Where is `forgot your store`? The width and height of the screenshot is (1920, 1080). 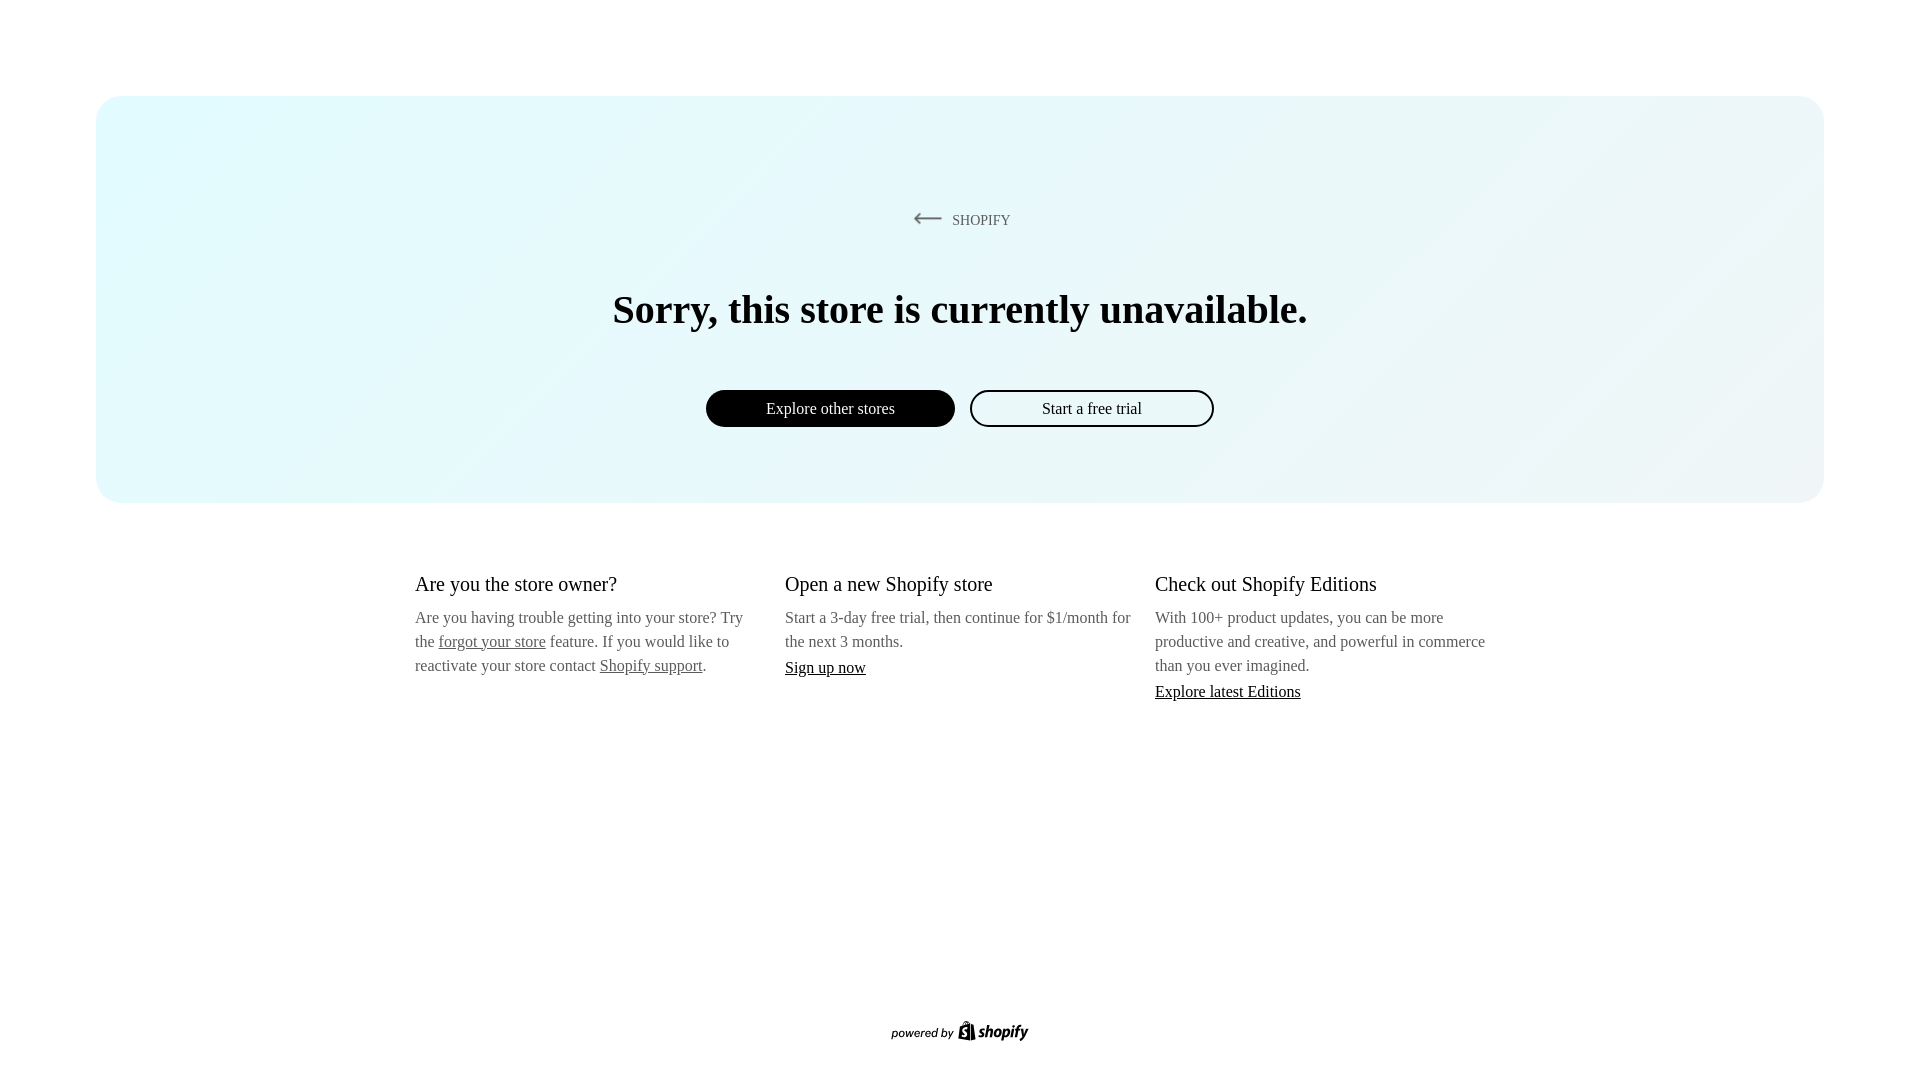
forgot your store is located at coordinates (492, 641).